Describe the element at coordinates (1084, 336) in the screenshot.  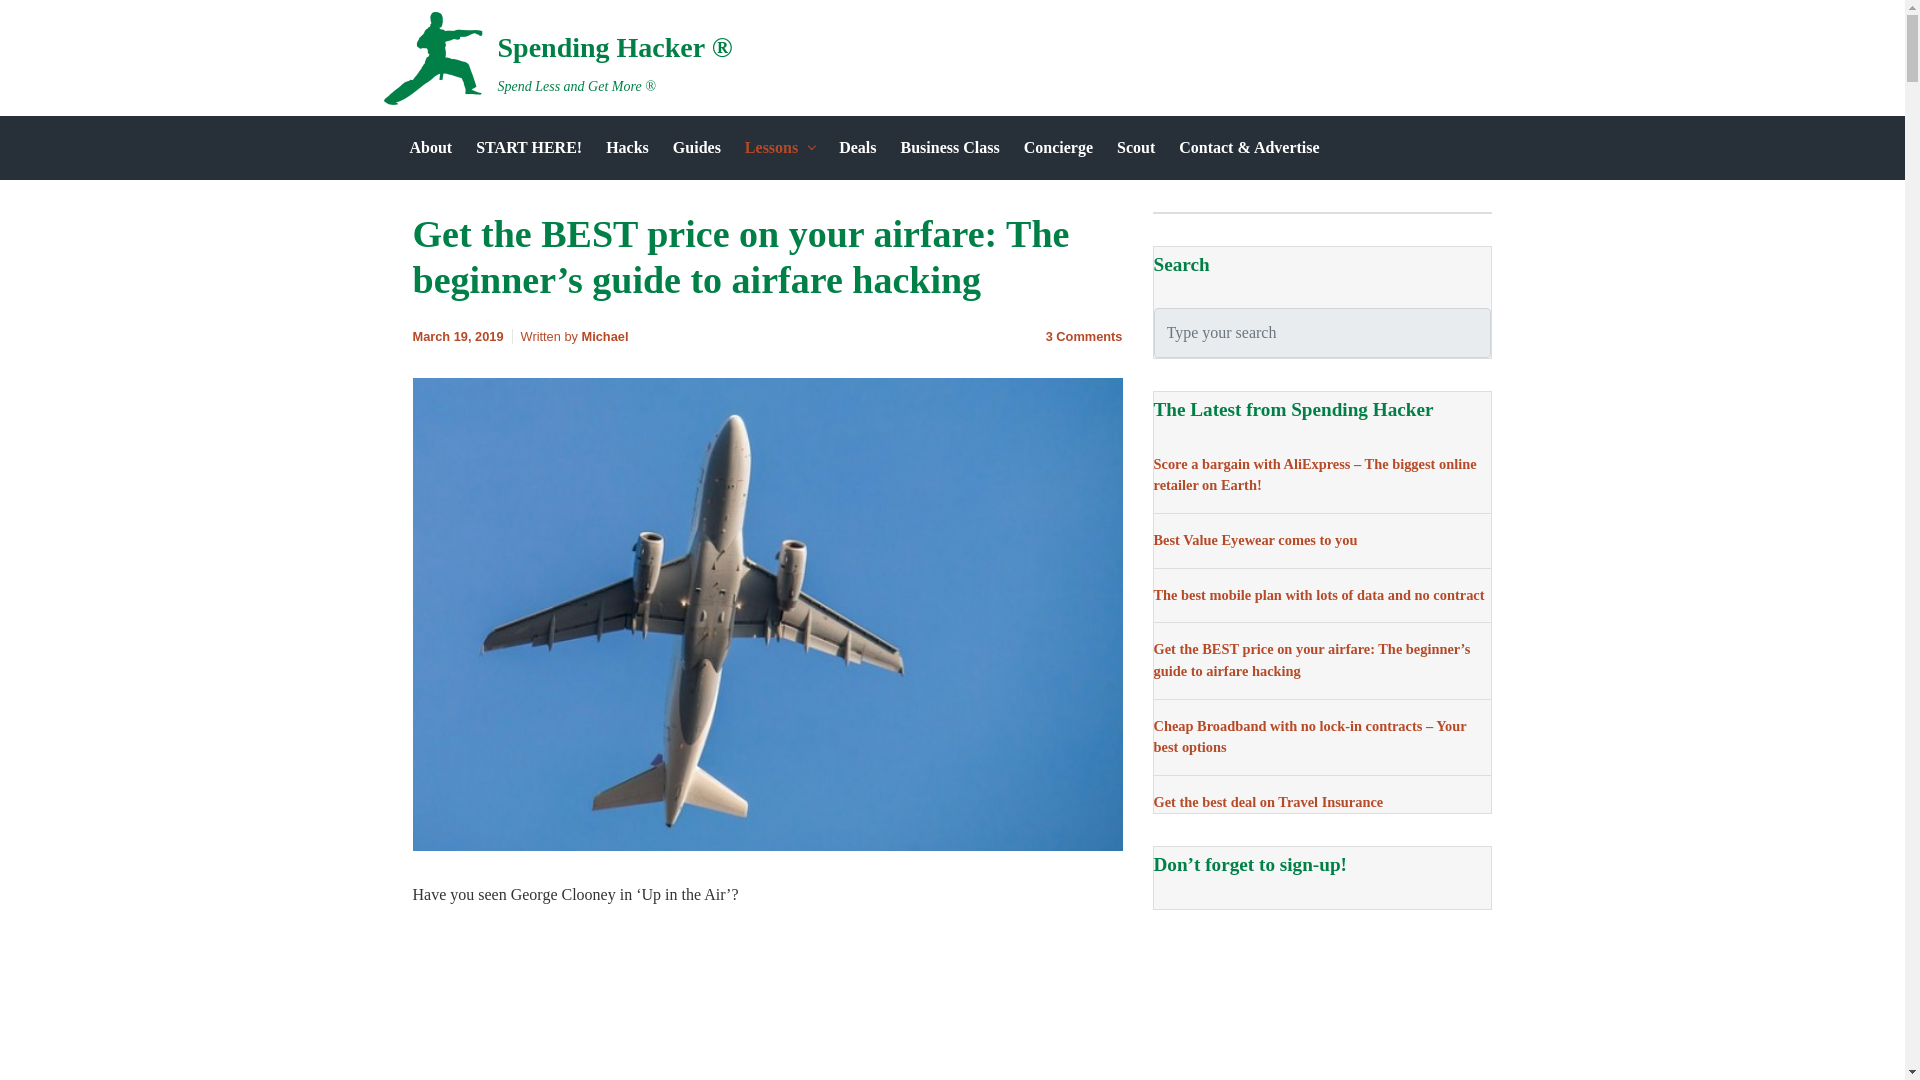
I see `3 Comments` at that location.